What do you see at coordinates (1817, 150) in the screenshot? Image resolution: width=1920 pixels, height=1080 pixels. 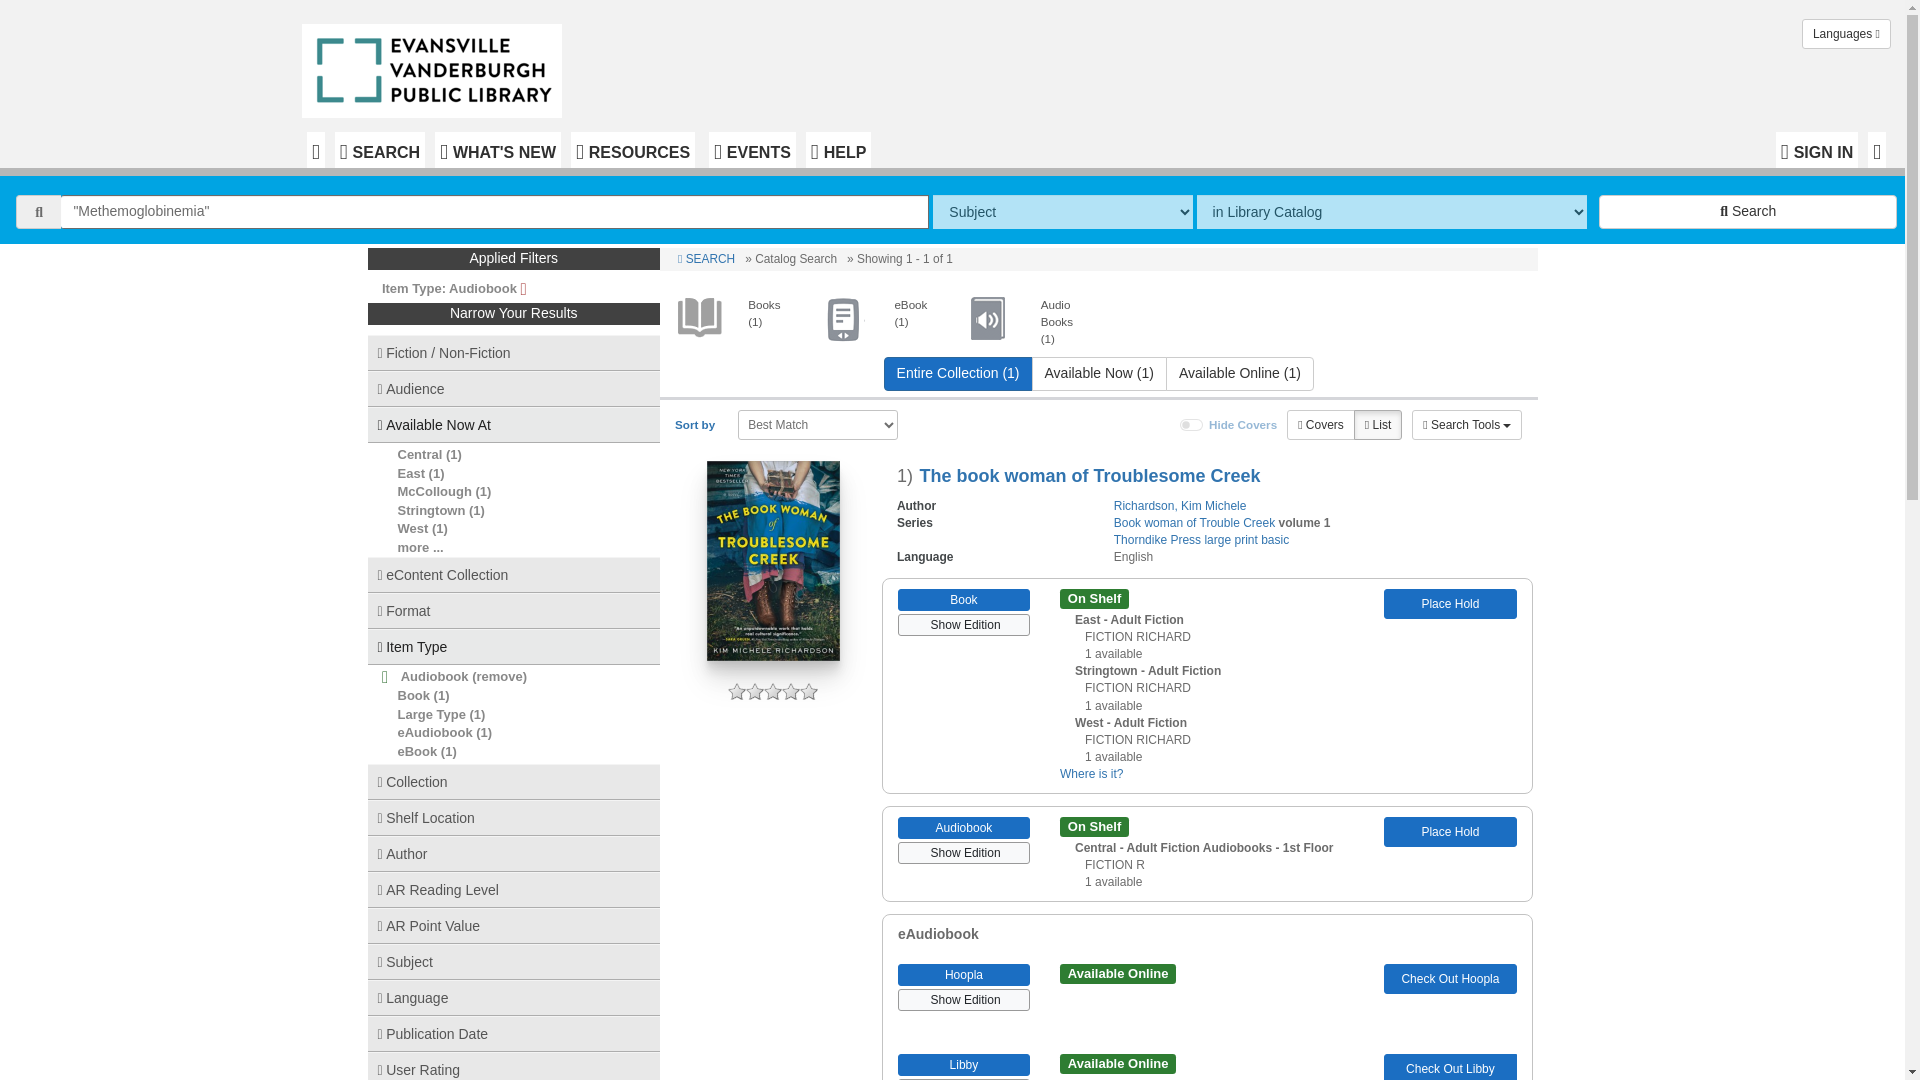 I see `SIGN IN` at bounding box center [1817, 150].